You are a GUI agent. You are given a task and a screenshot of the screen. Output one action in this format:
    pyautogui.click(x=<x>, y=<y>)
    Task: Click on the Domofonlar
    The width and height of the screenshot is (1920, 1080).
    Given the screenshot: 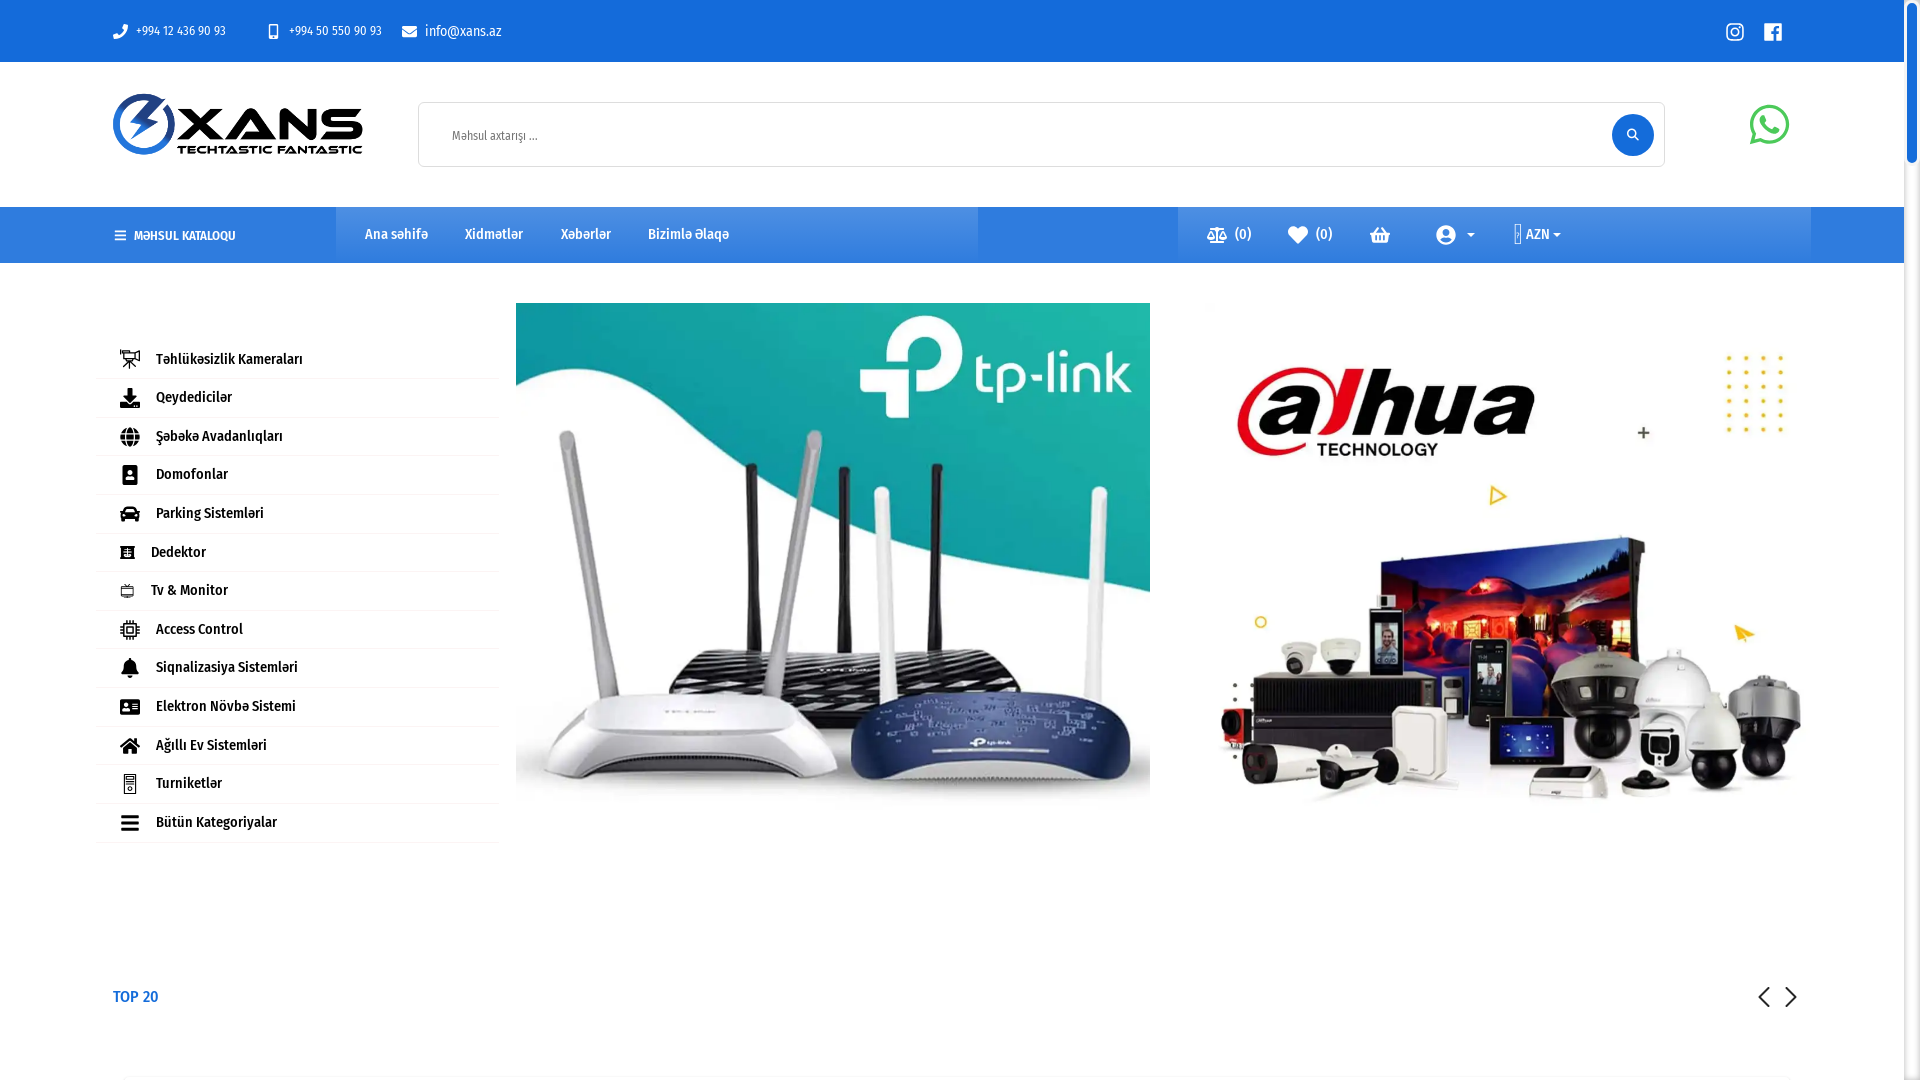 What is the action you would take?
    pyautogui.click(x=297, y=475)
    